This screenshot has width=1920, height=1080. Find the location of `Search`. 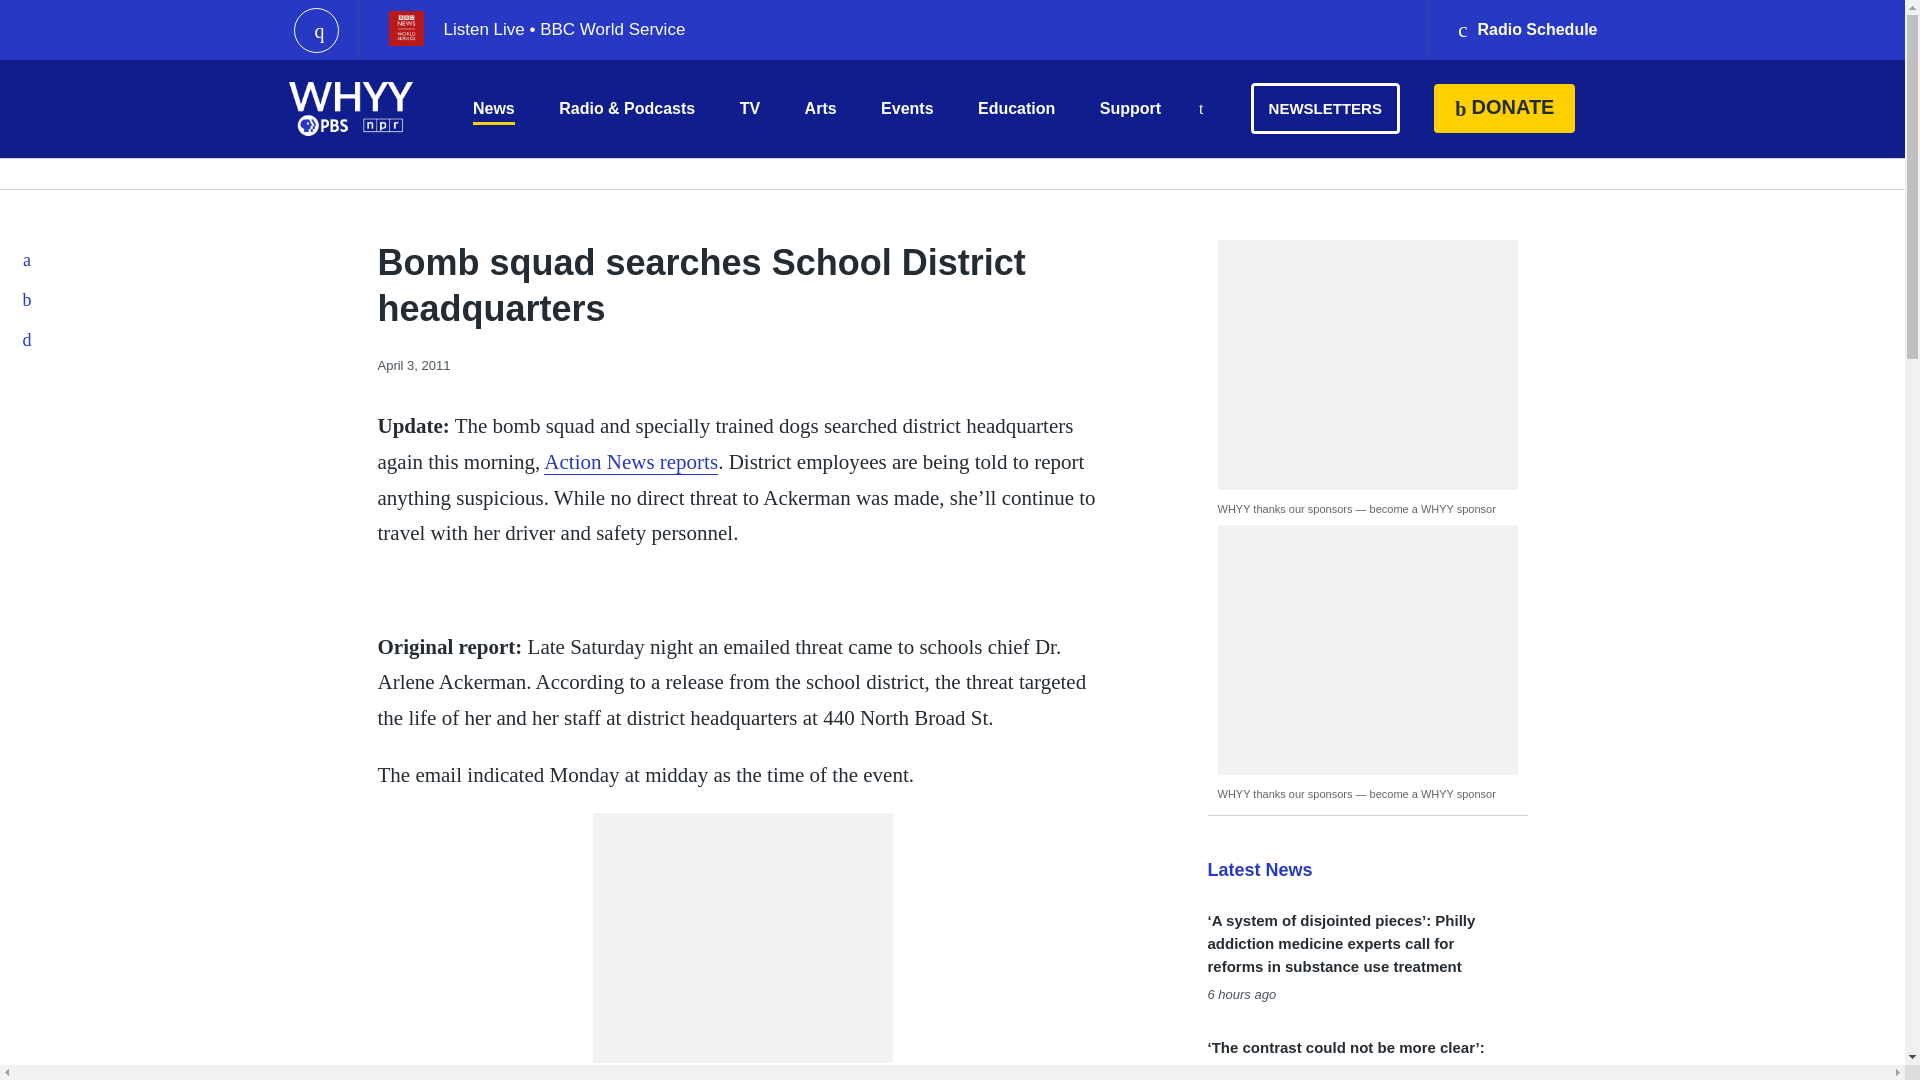

Search is located at coordinates (1200, 110).